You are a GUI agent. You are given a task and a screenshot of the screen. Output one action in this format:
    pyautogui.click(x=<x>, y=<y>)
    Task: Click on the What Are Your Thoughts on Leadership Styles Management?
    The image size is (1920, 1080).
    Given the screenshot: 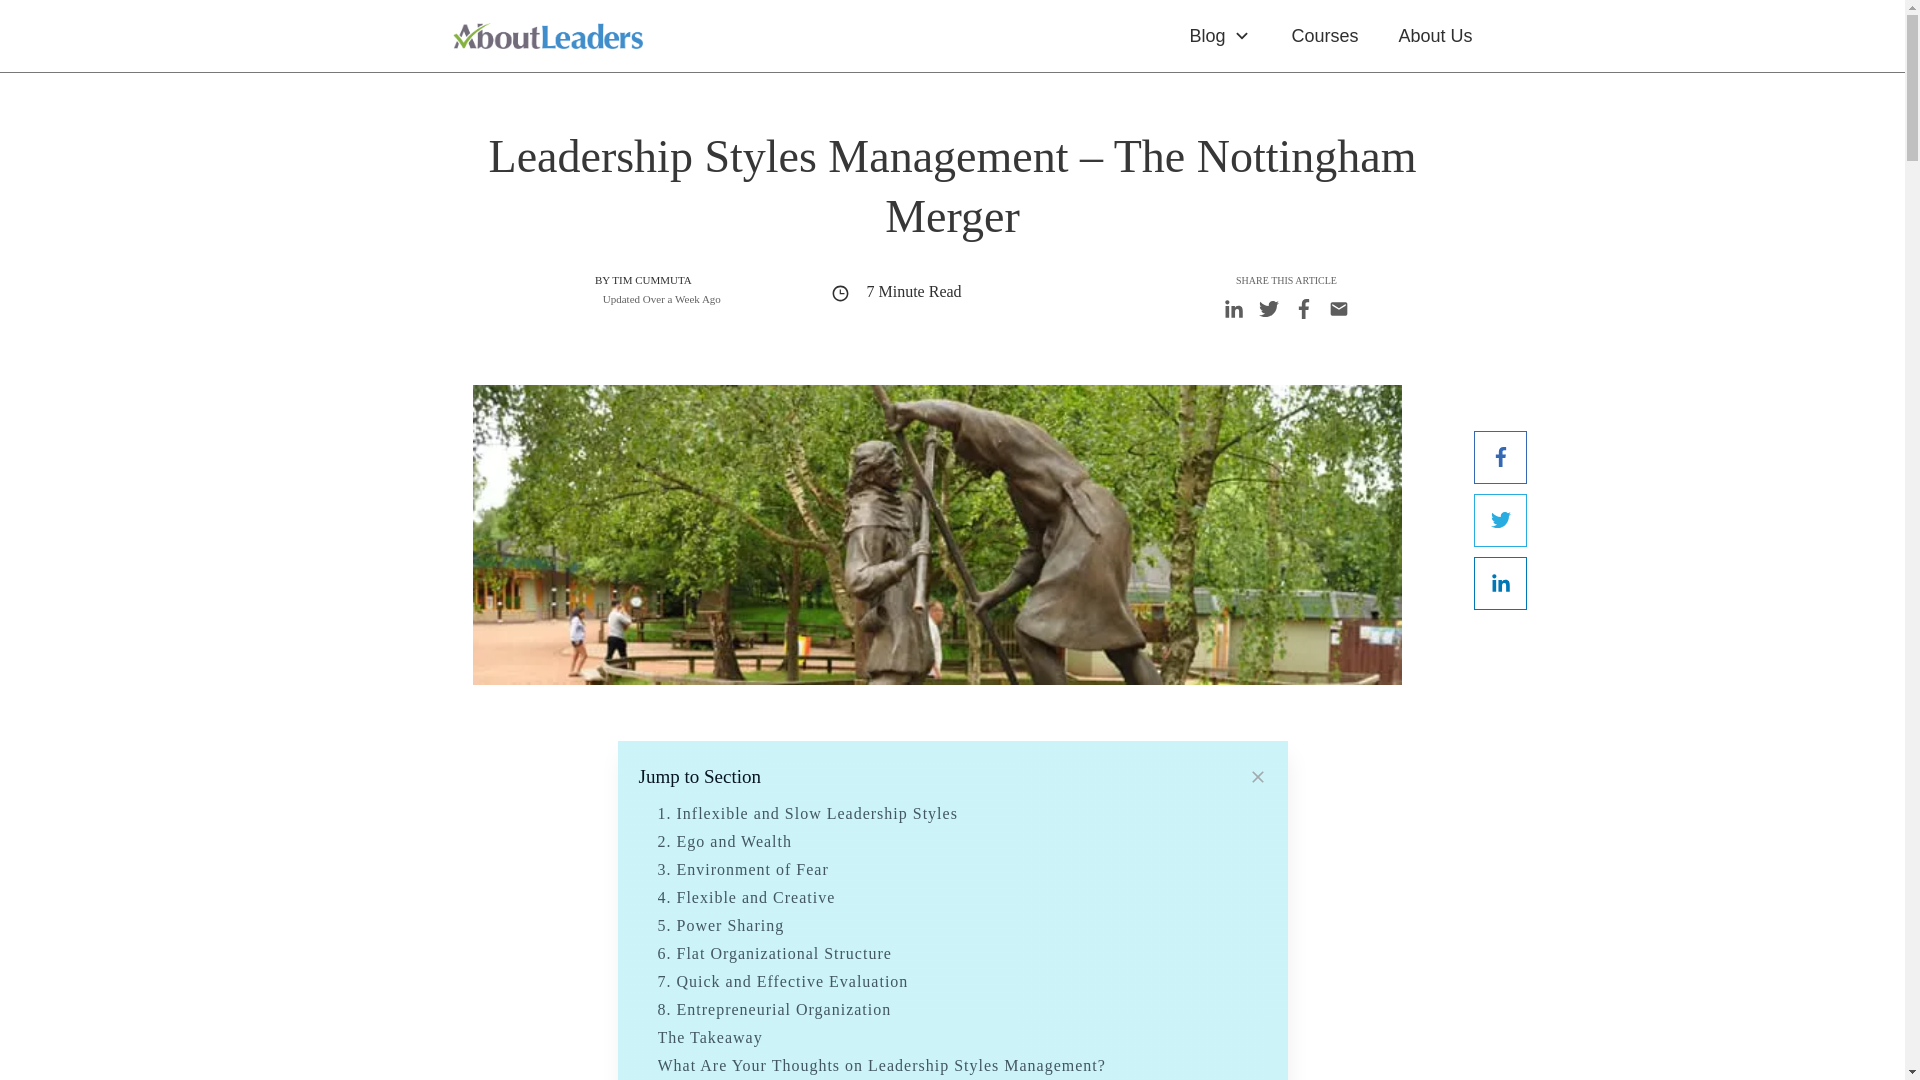 What is the action you would take?
    pyautogui.click(x=882, y=1066)
    